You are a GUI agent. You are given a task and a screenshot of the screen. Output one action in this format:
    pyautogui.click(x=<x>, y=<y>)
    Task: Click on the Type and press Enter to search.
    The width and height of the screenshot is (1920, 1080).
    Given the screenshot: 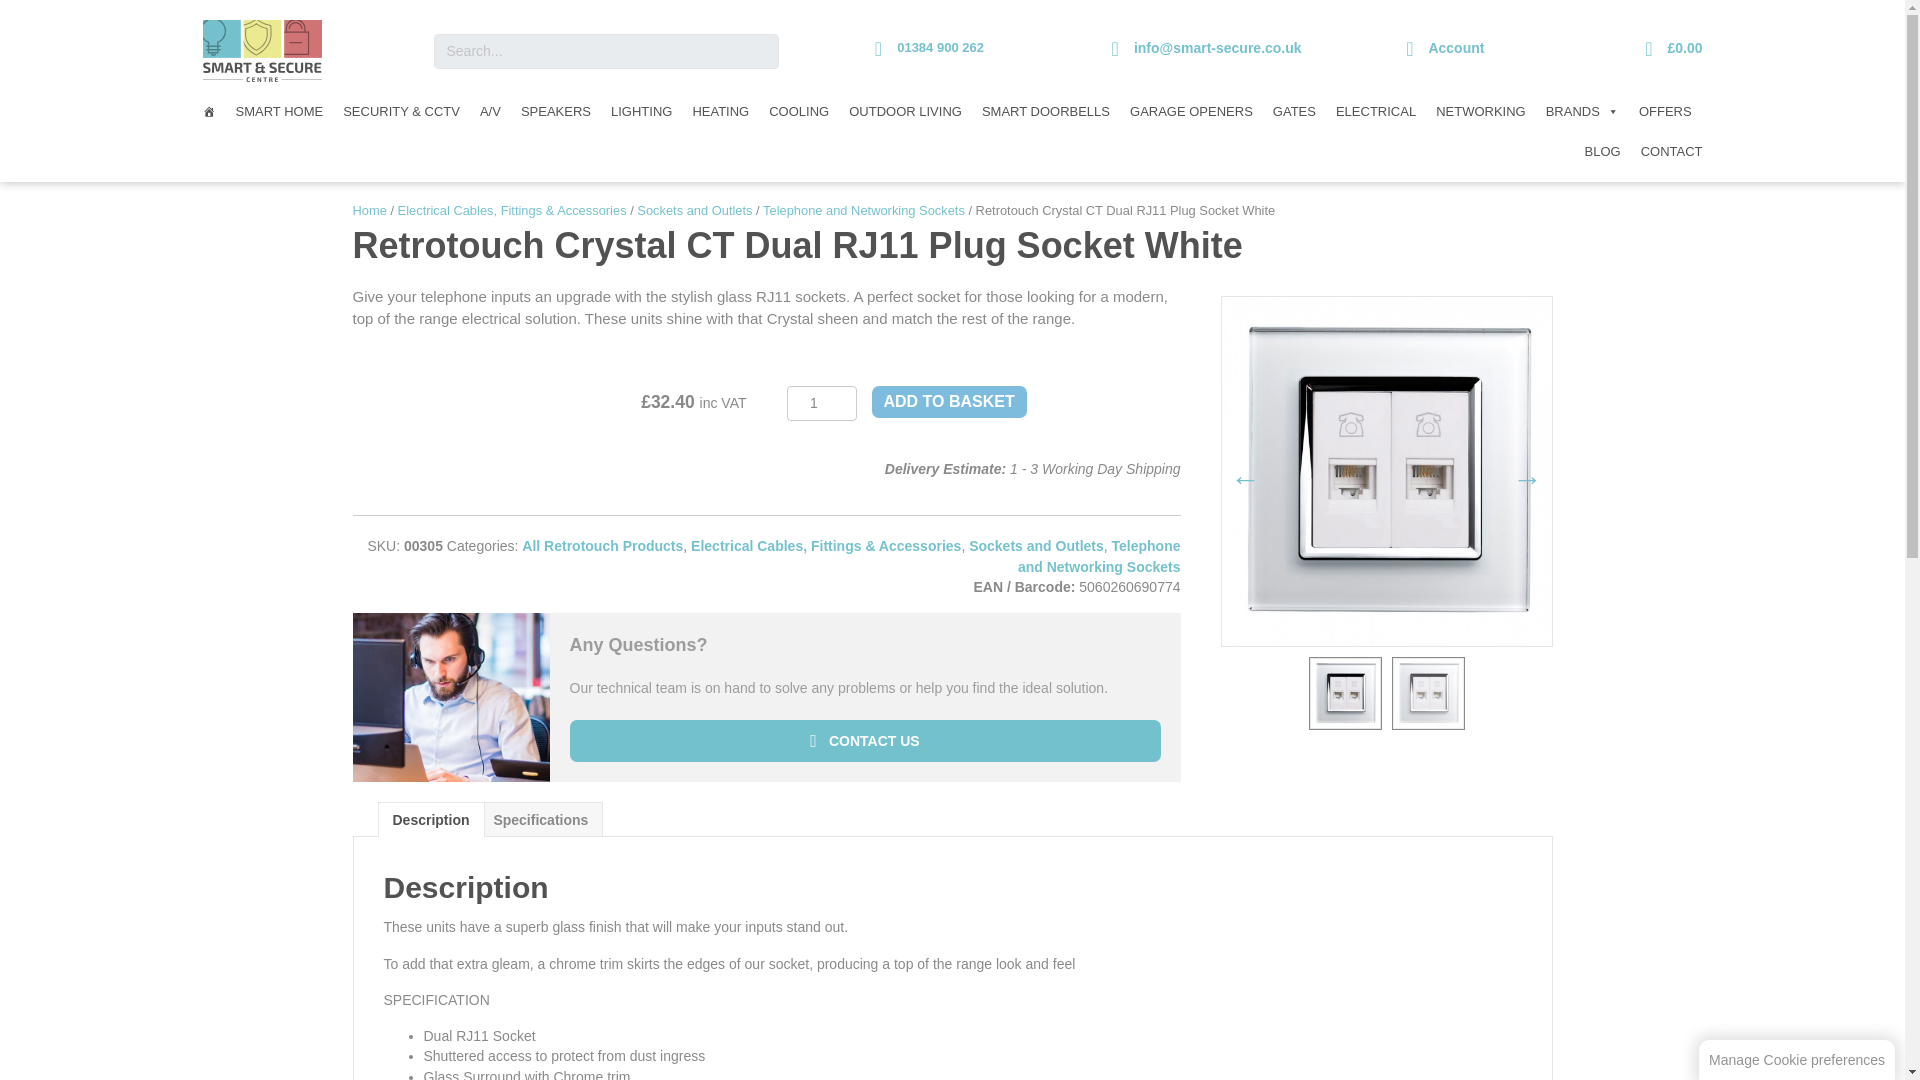 What is the action you would take?
    pyautogui.click(x=606, y=51)
    